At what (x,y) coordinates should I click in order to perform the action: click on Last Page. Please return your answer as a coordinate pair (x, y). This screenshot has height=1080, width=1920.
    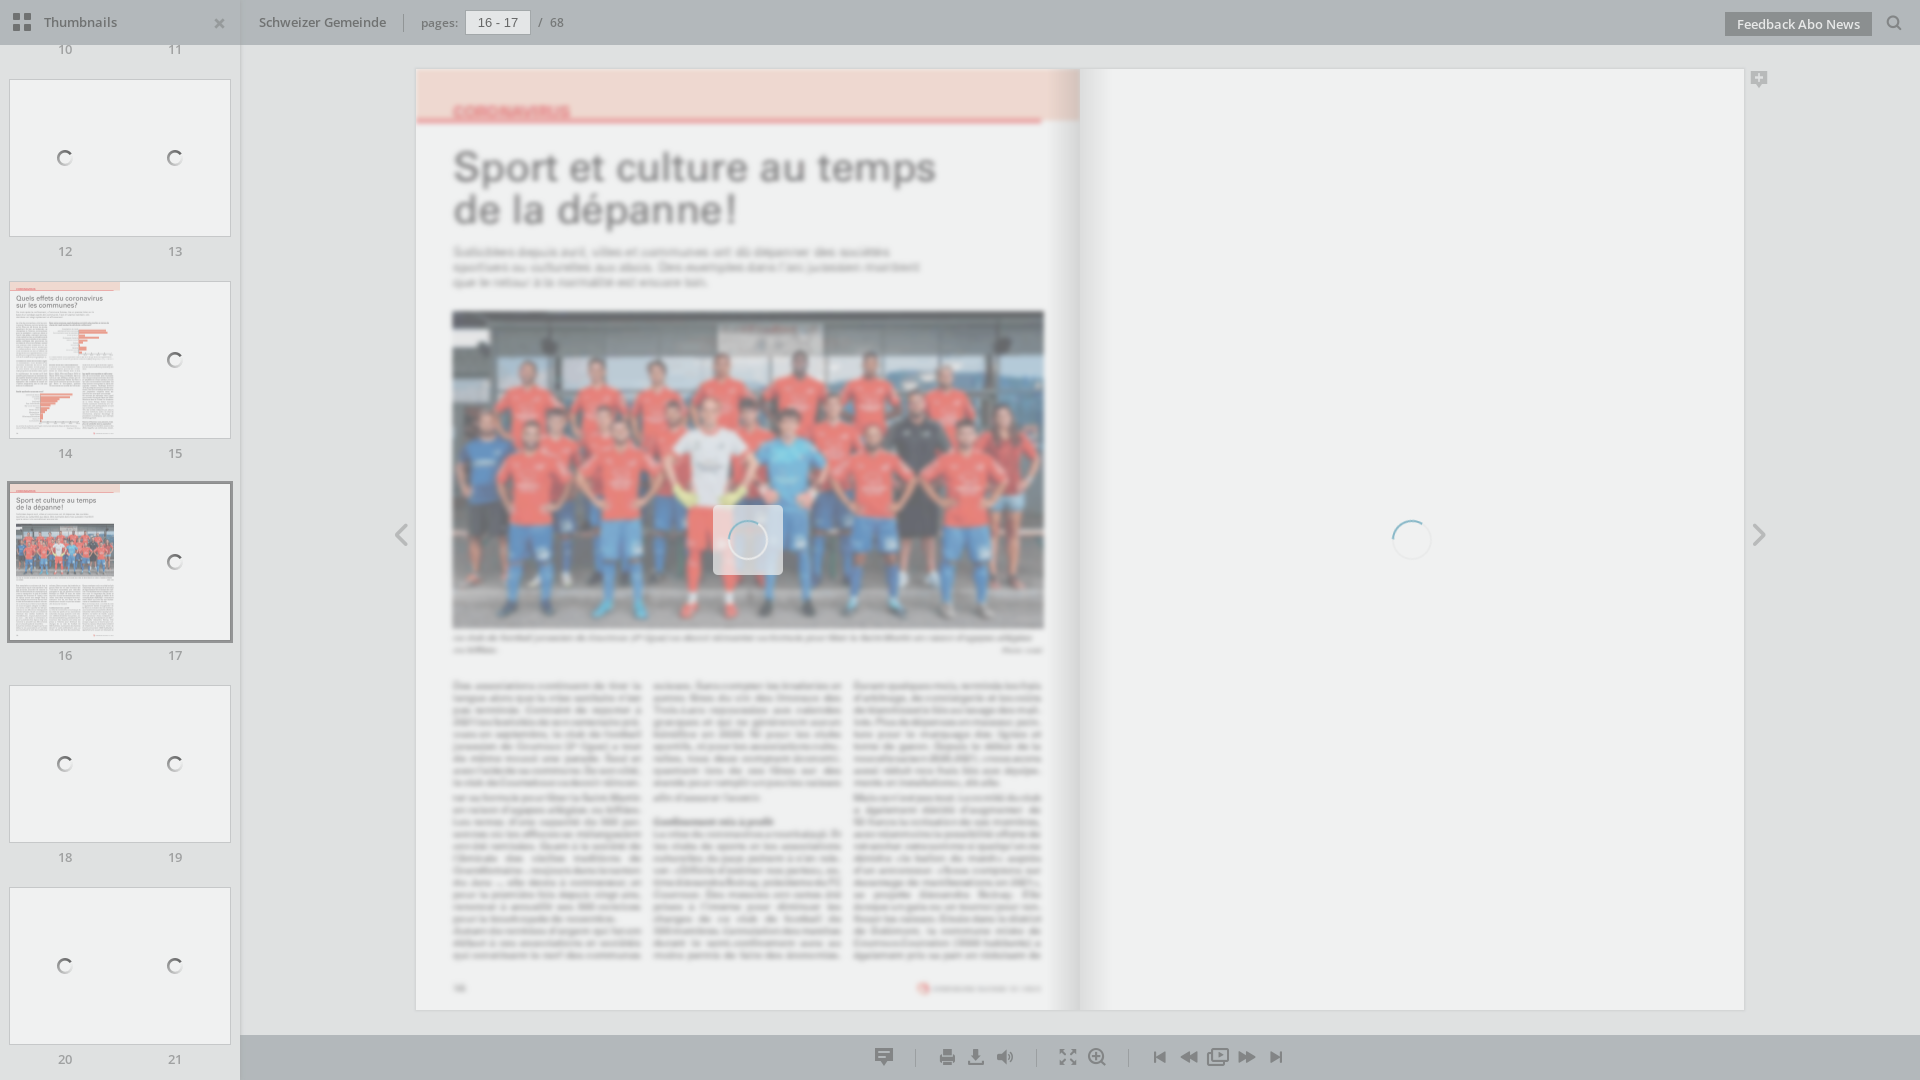
    Looking at the image, I should click on (1276, 1058).